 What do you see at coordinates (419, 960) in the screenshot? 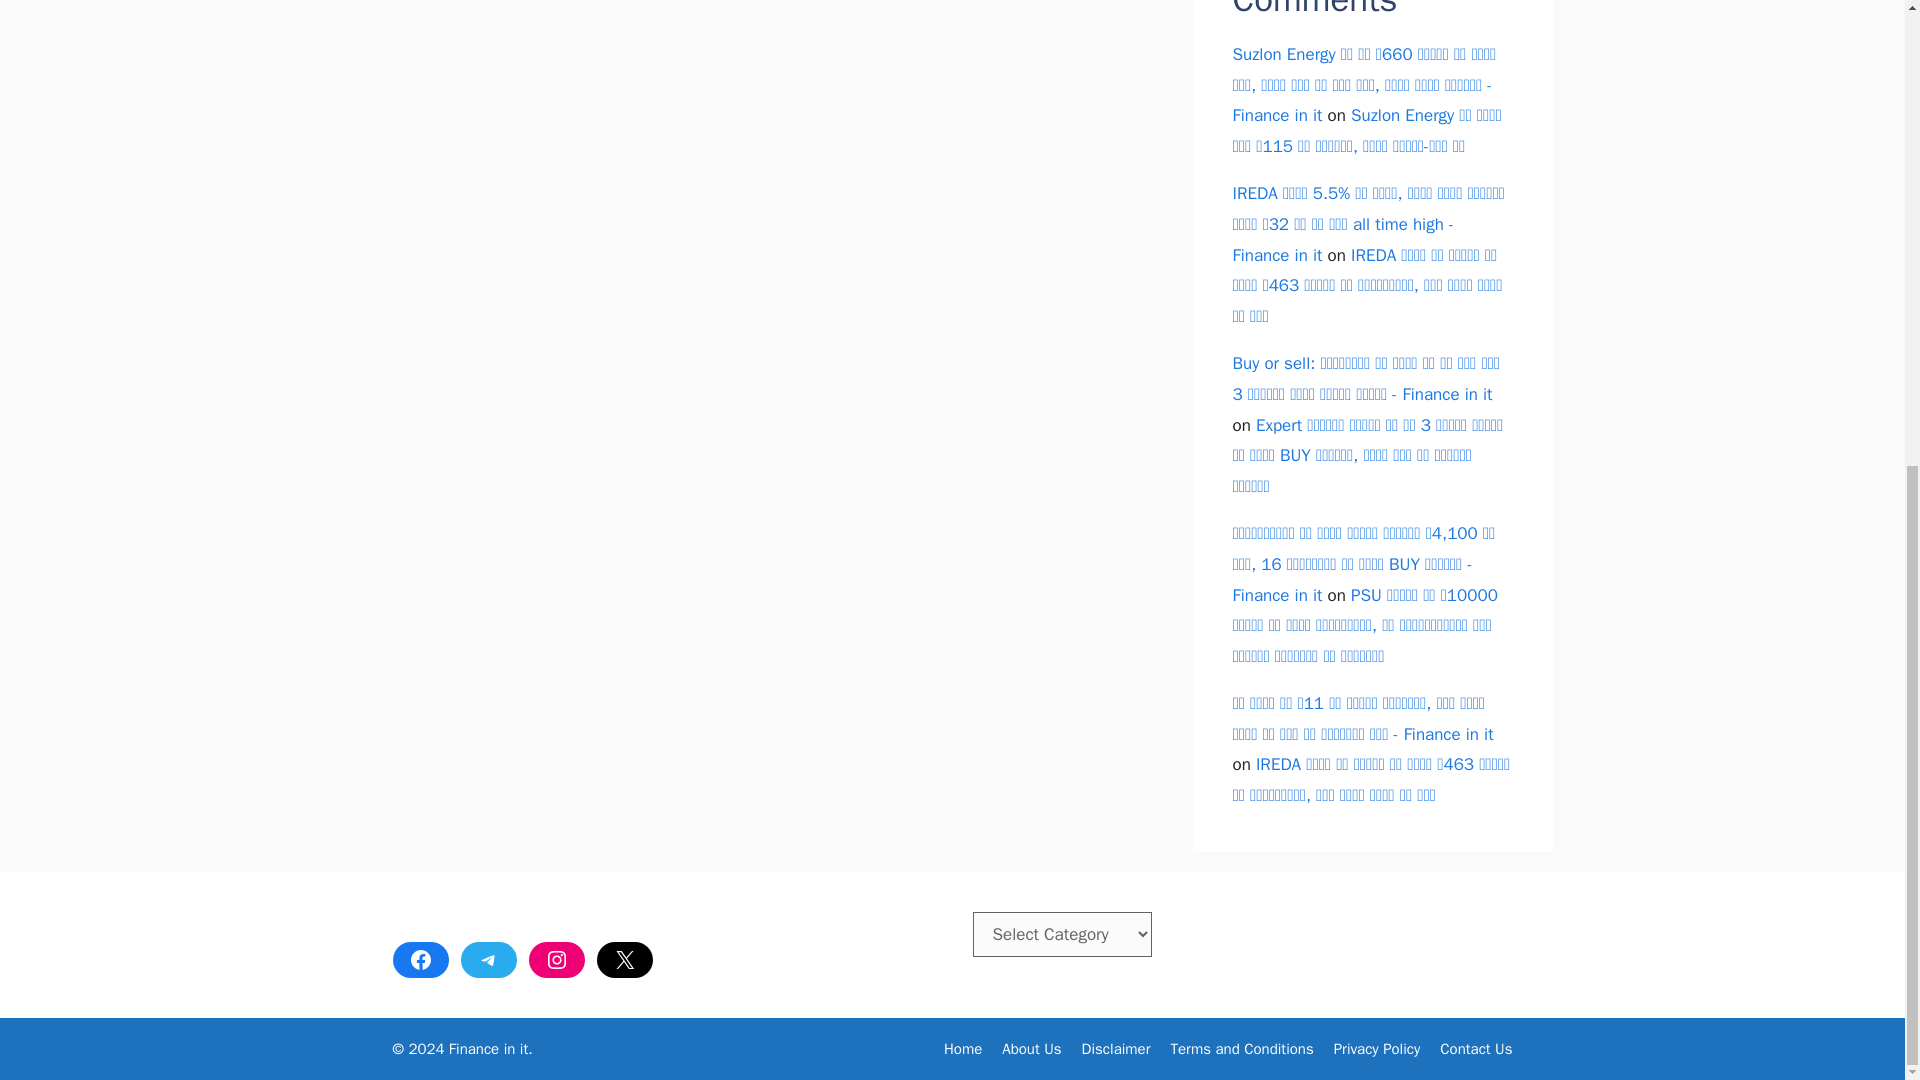
I see `Facebook` at bounding box center [419, 960].